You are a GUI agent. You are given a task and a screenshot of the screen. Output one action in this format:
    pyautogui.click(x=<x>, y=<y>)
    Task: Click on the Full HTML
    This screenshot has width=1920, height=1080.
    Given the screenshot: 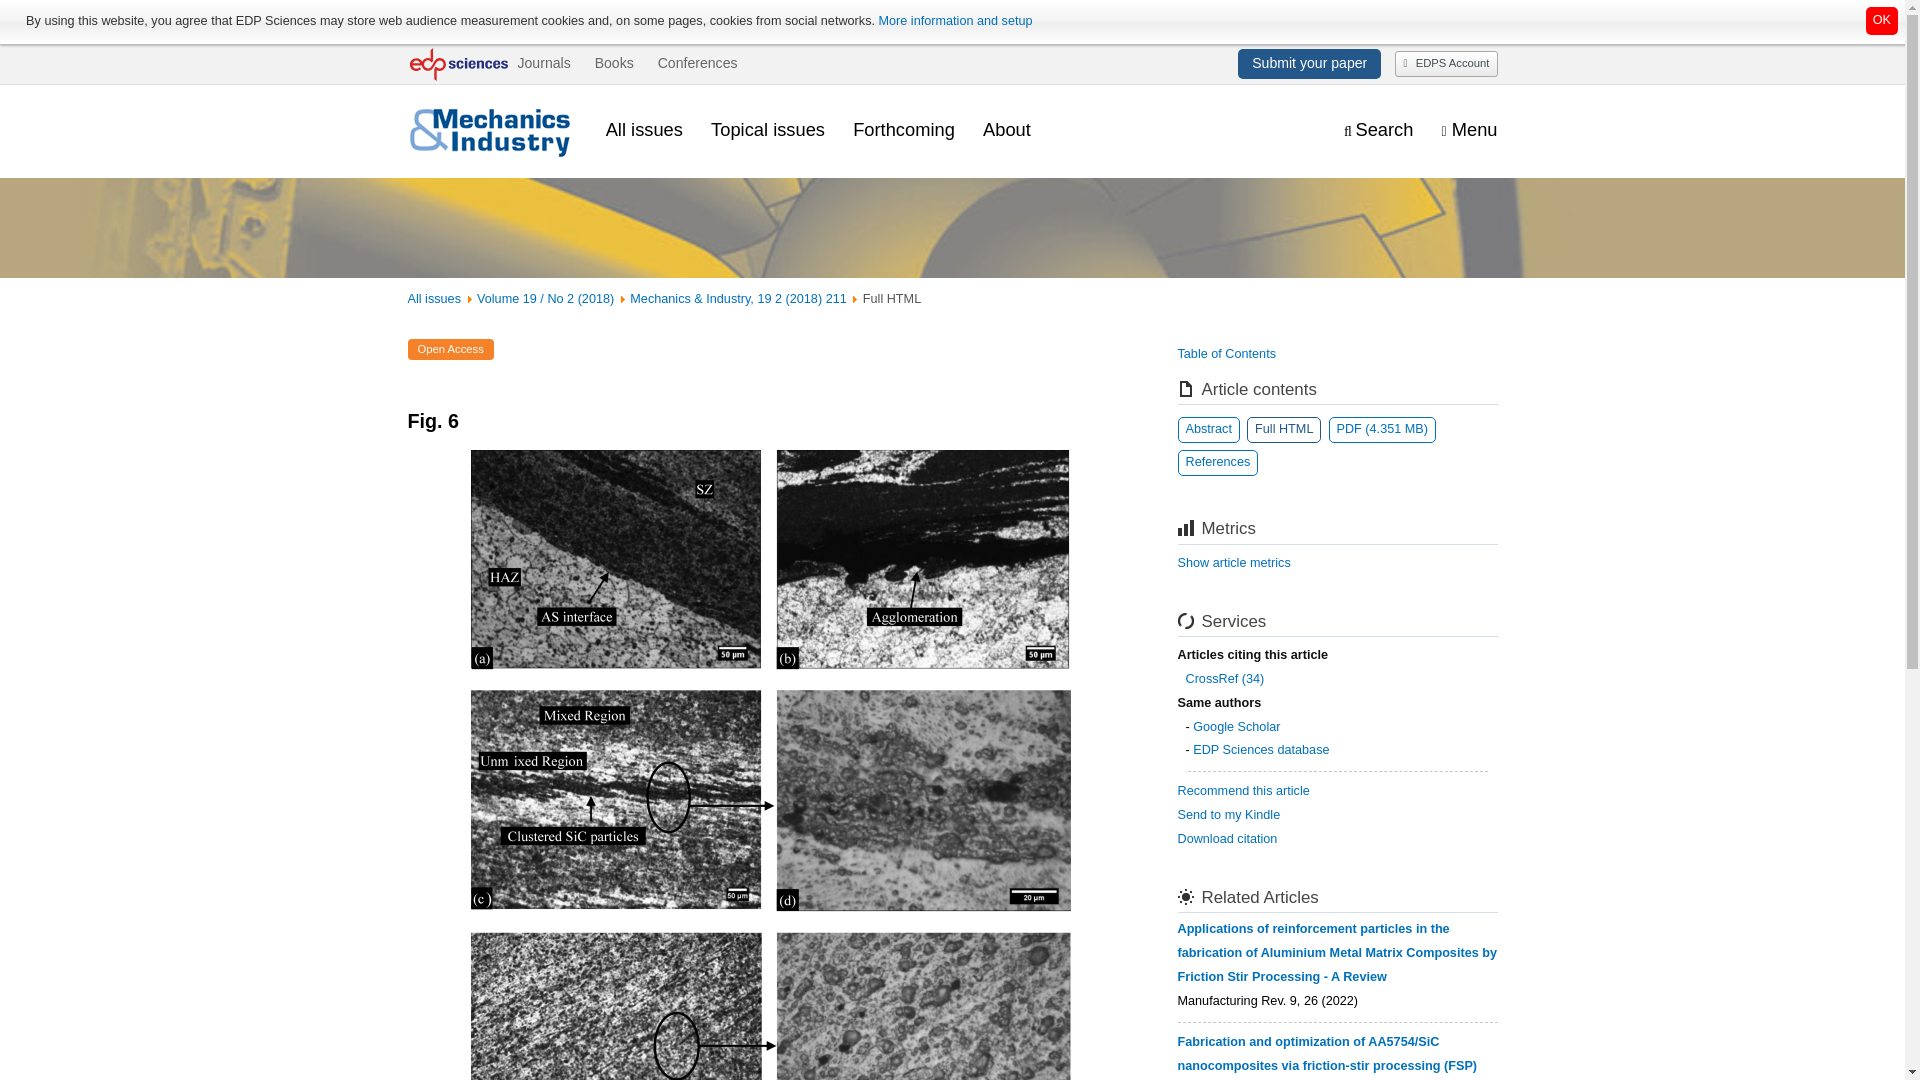 What is the action you would take?
    pyautogui.click(x=1283, y=429)
    